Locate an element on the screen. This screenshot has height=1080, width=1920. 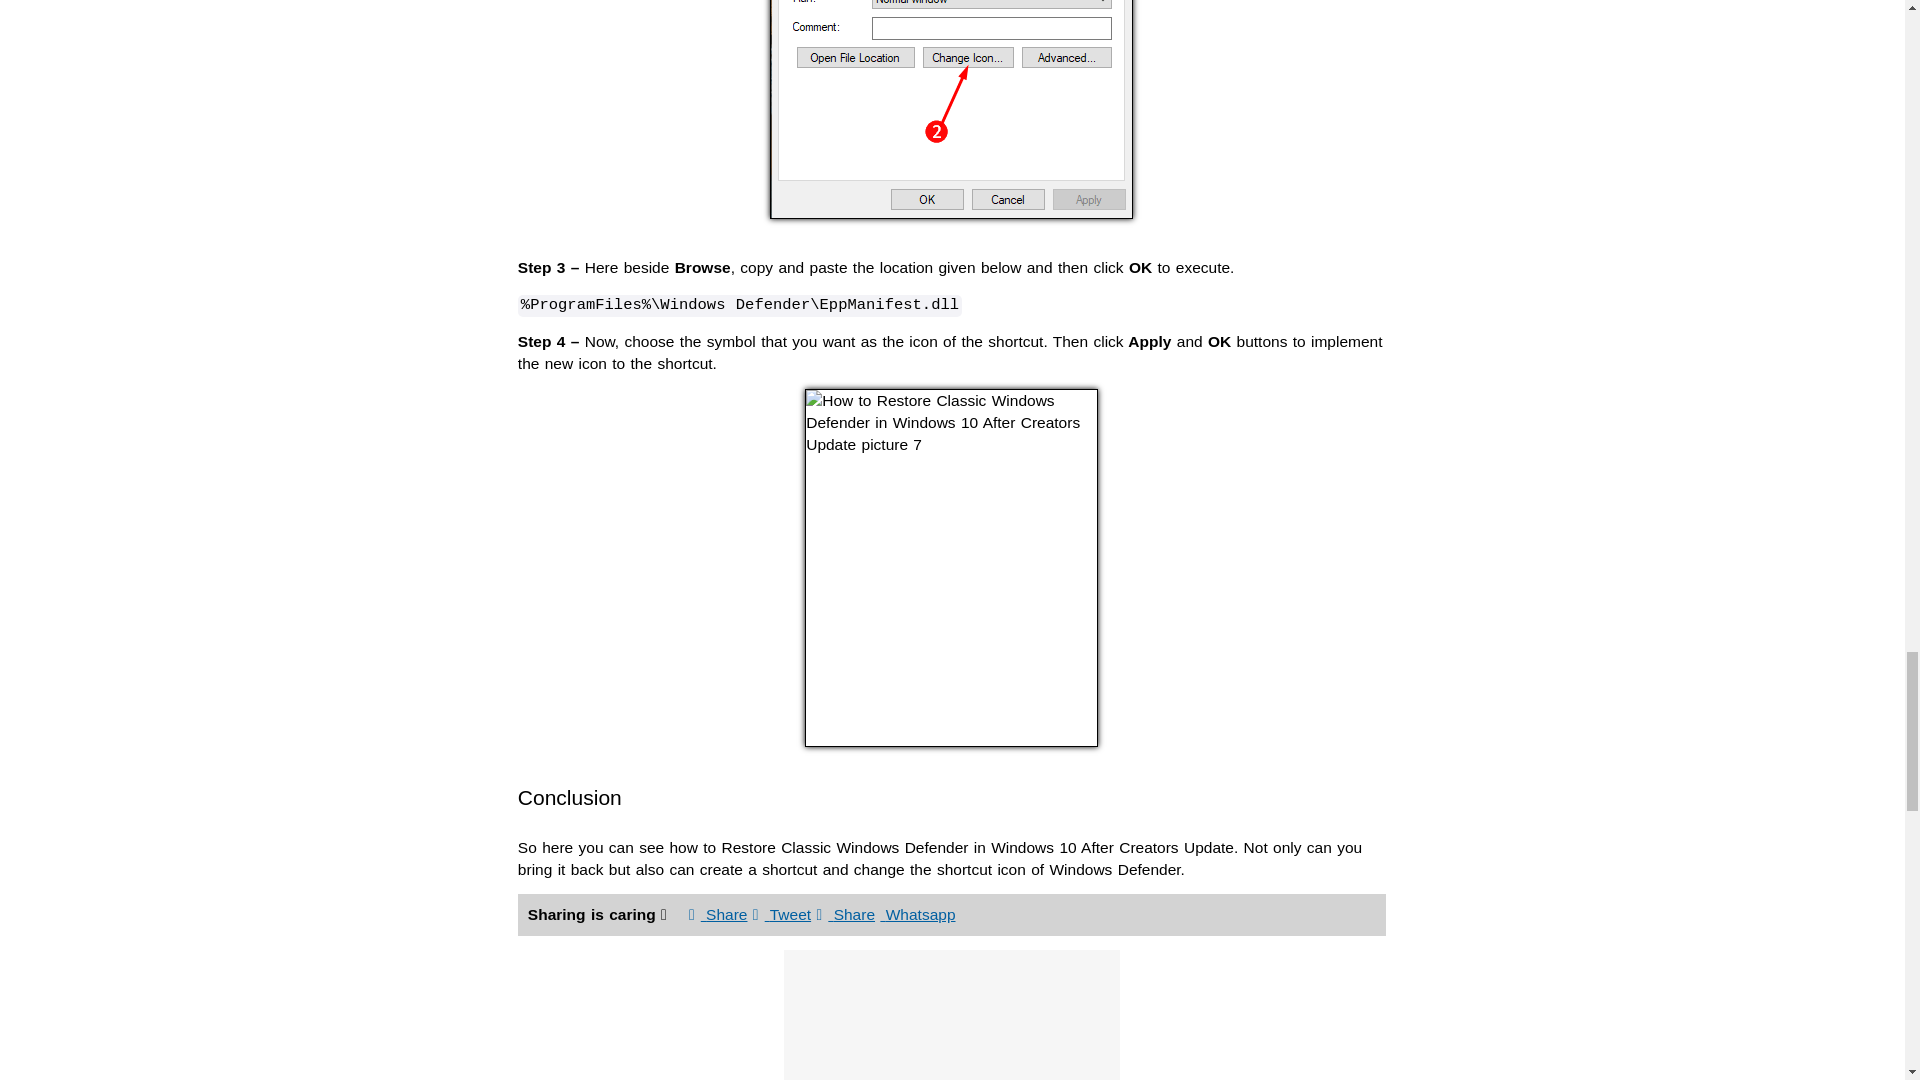
Share is located at coordinates (718, 914).